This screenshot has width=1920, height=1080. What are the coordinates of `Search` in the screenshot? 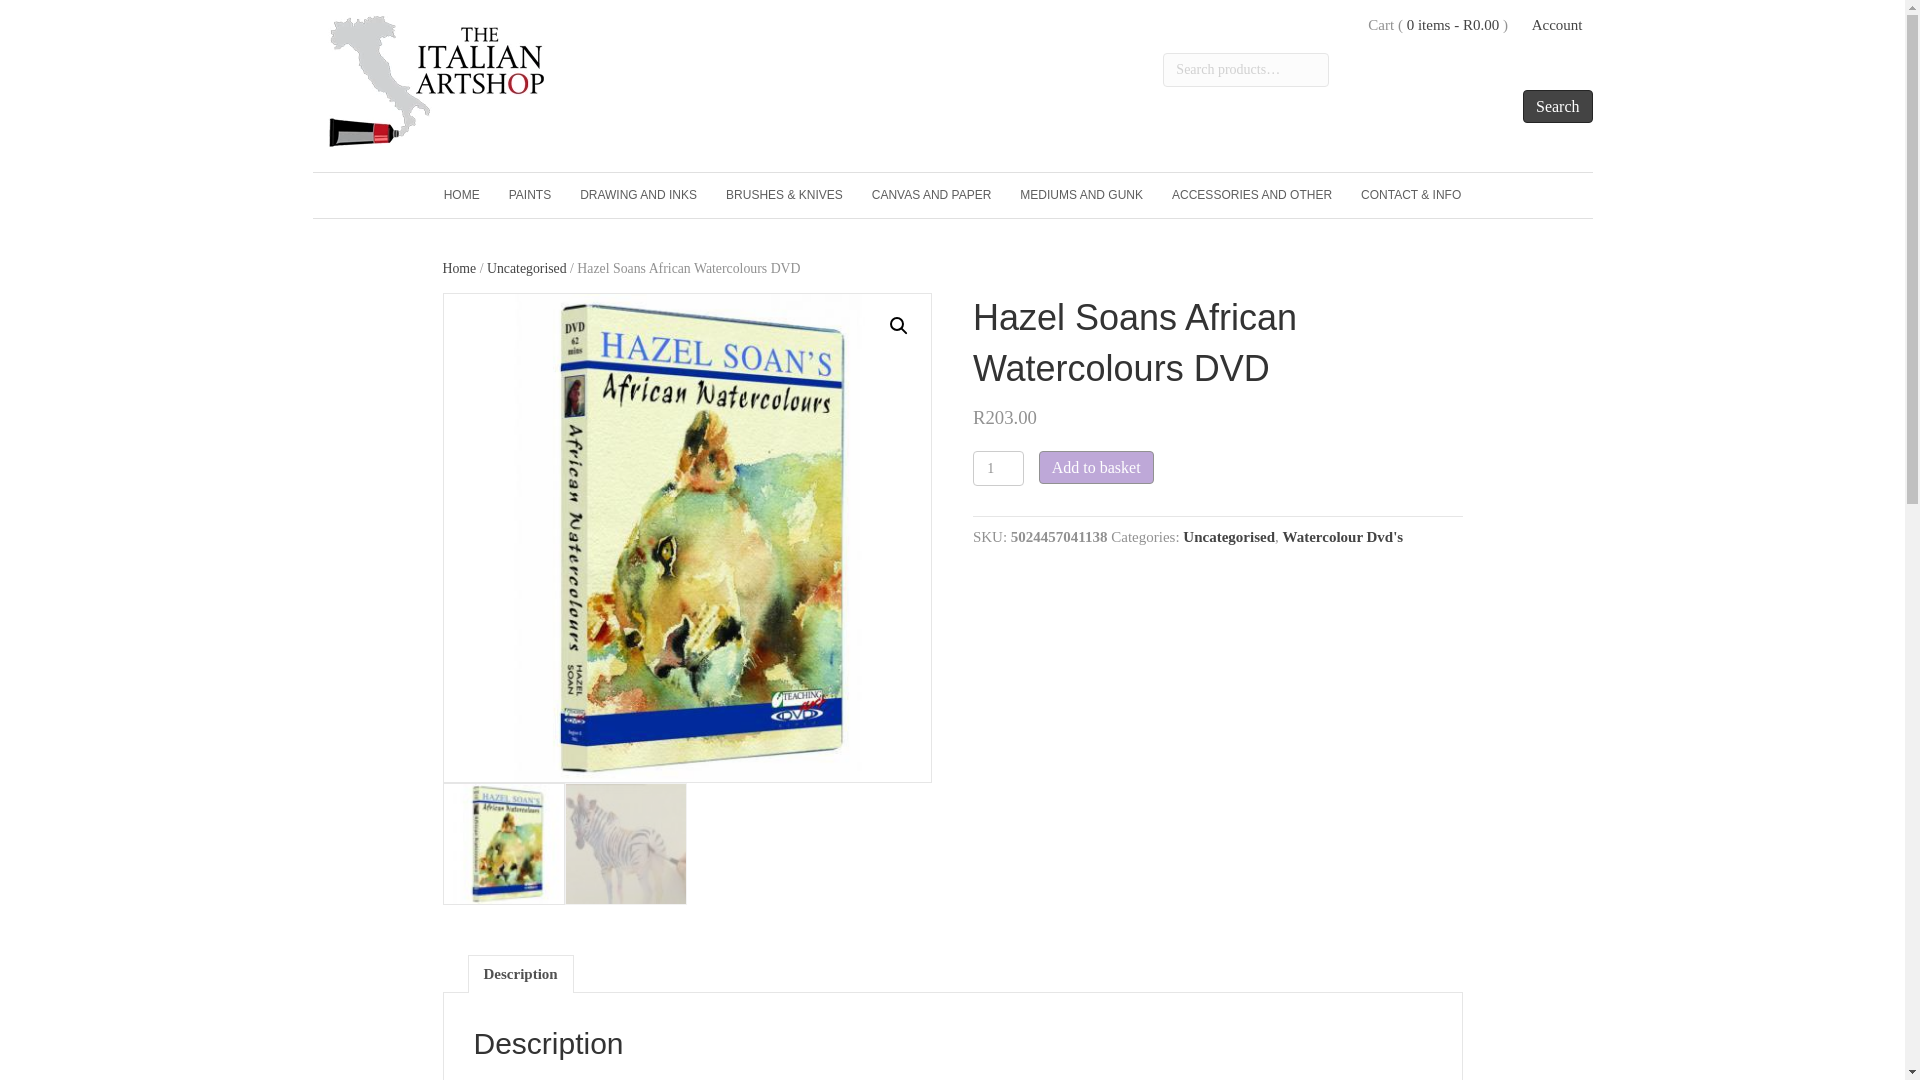 It's located at (1558, 106).